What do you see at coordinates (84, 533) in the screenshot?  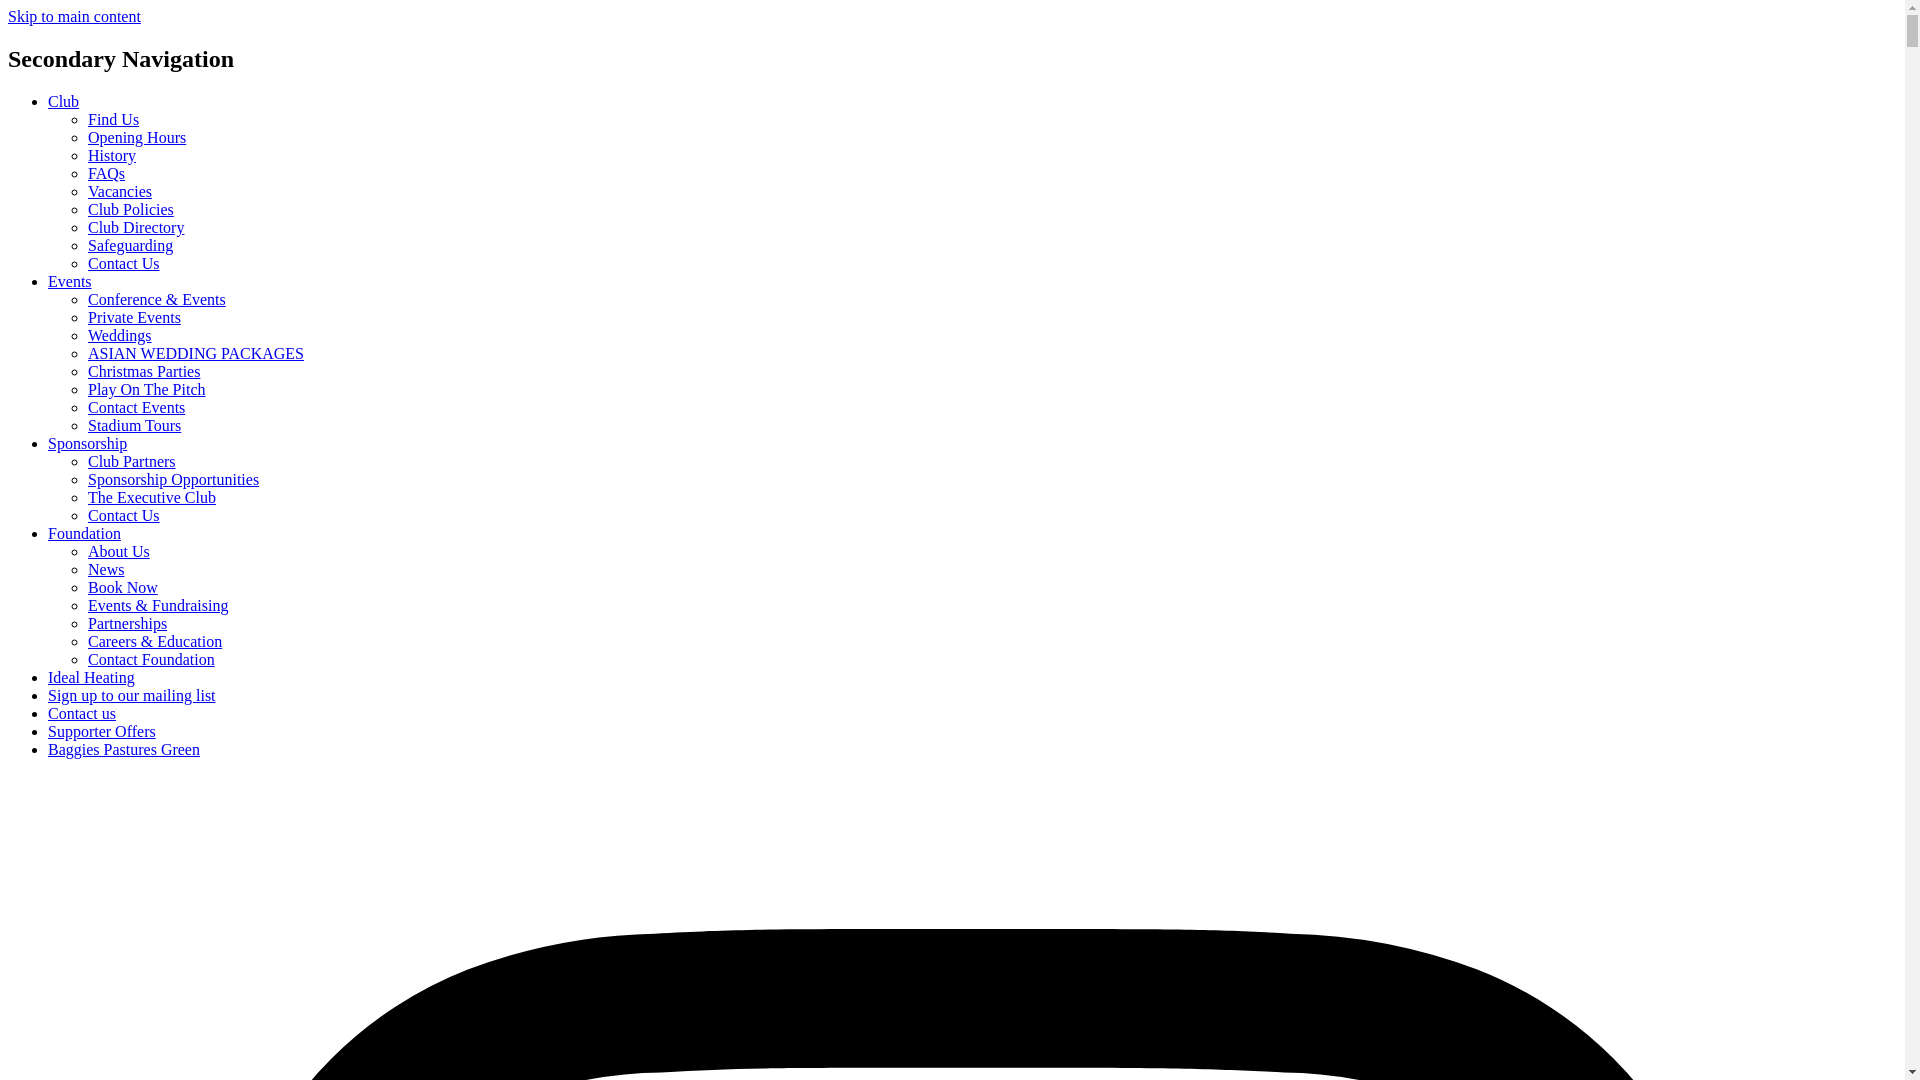 I see `Foundation` at bounding box center [84, 533].